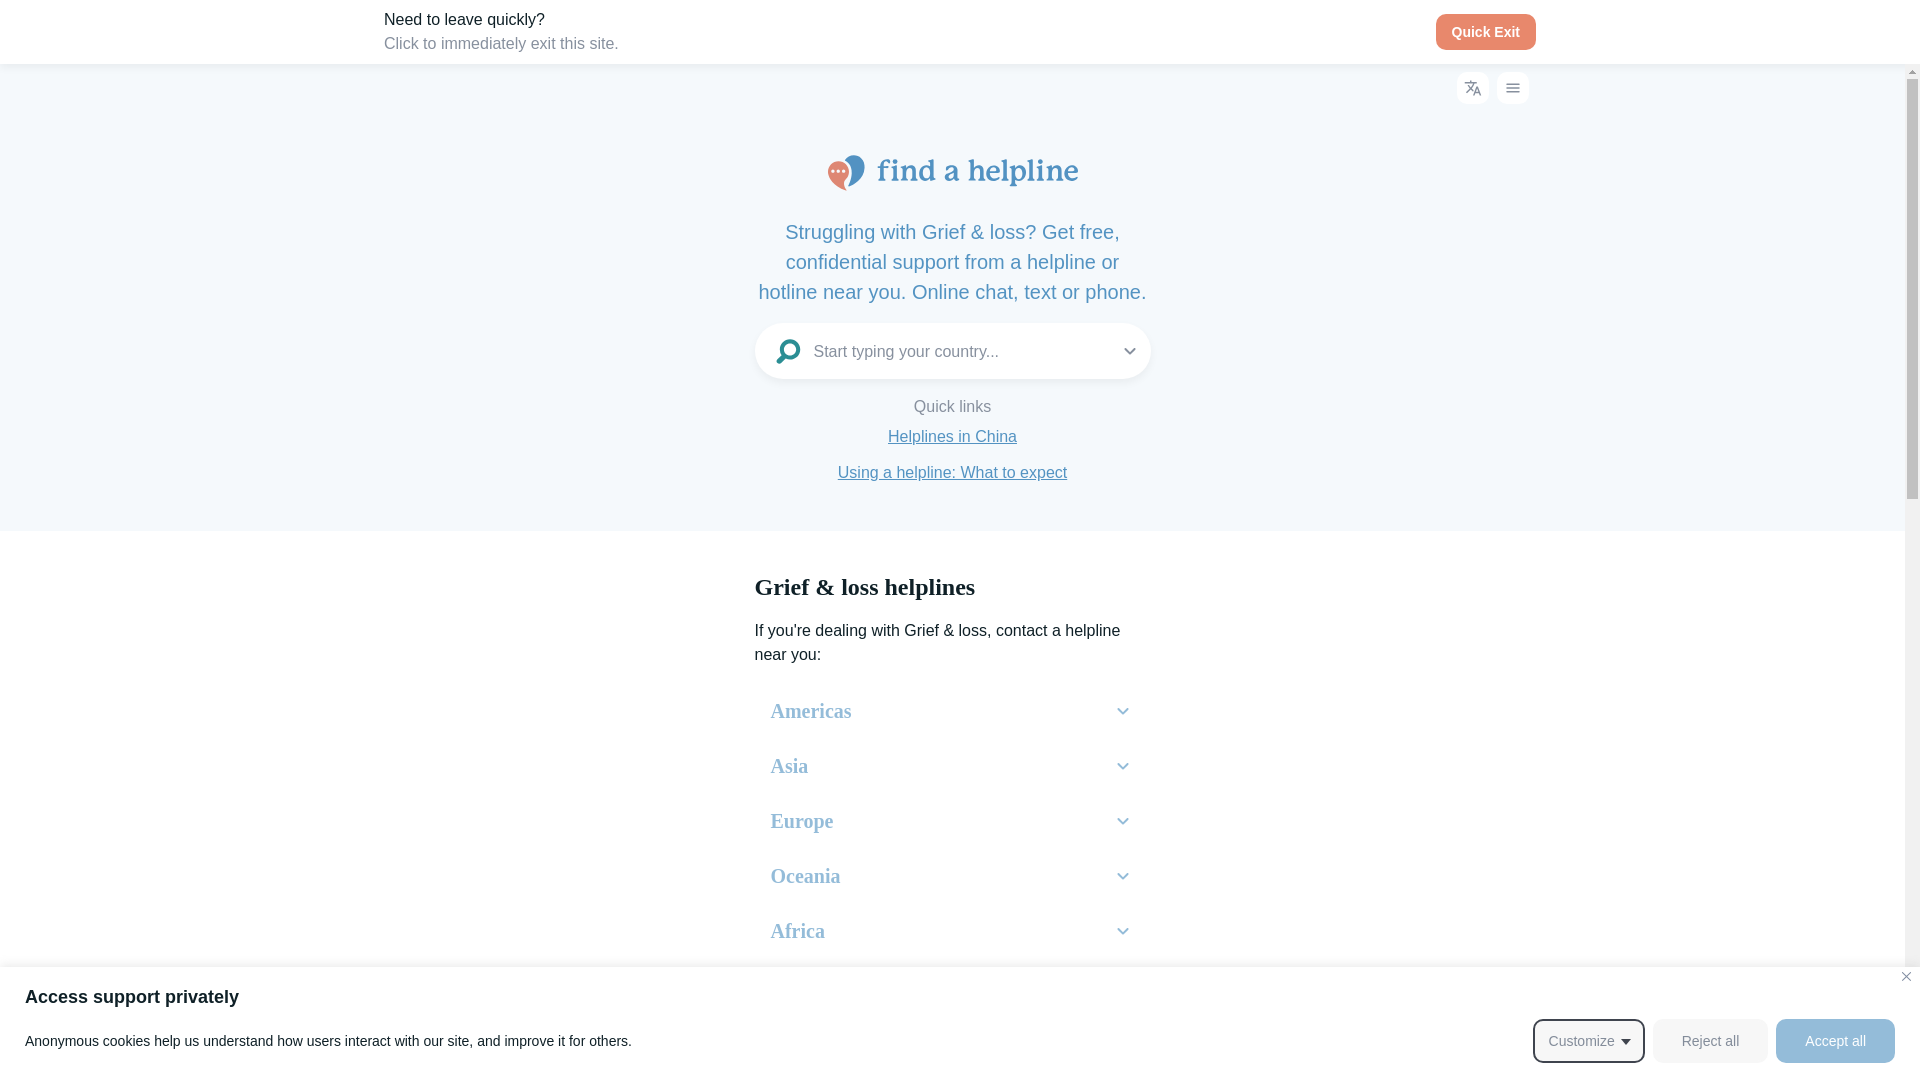  I want to click on Quick Exit, so click(1486, 32).